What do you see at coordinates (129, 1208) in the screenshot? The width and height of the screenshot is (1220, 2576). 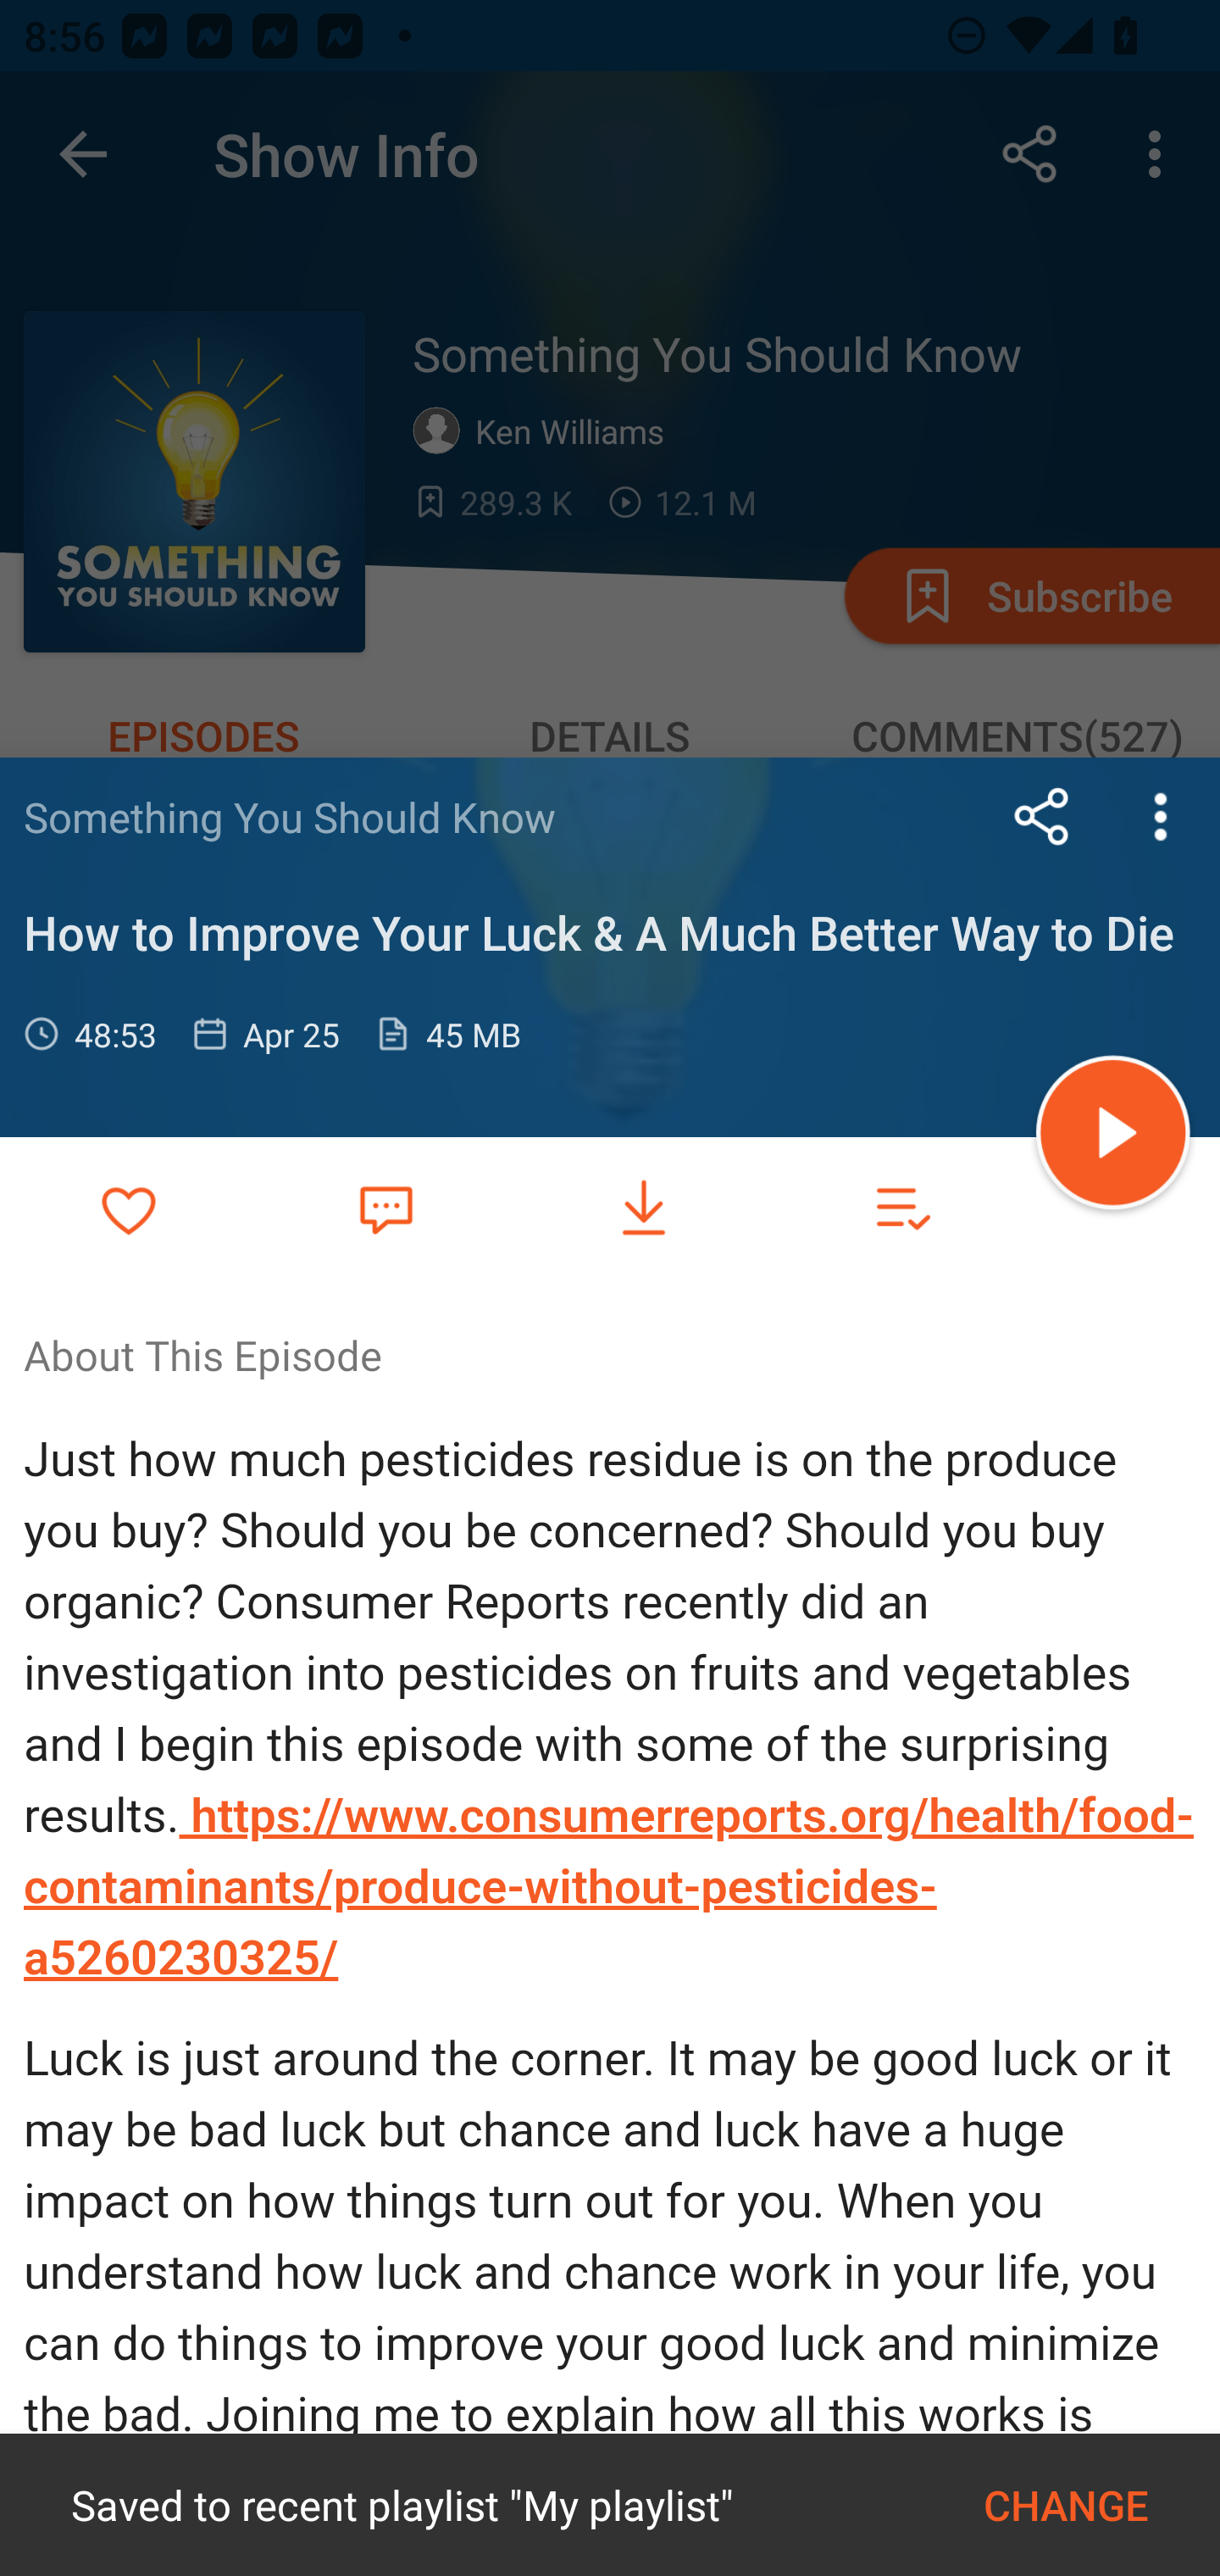 I see `Add to Favorites` at bounding box center [129, 1208].